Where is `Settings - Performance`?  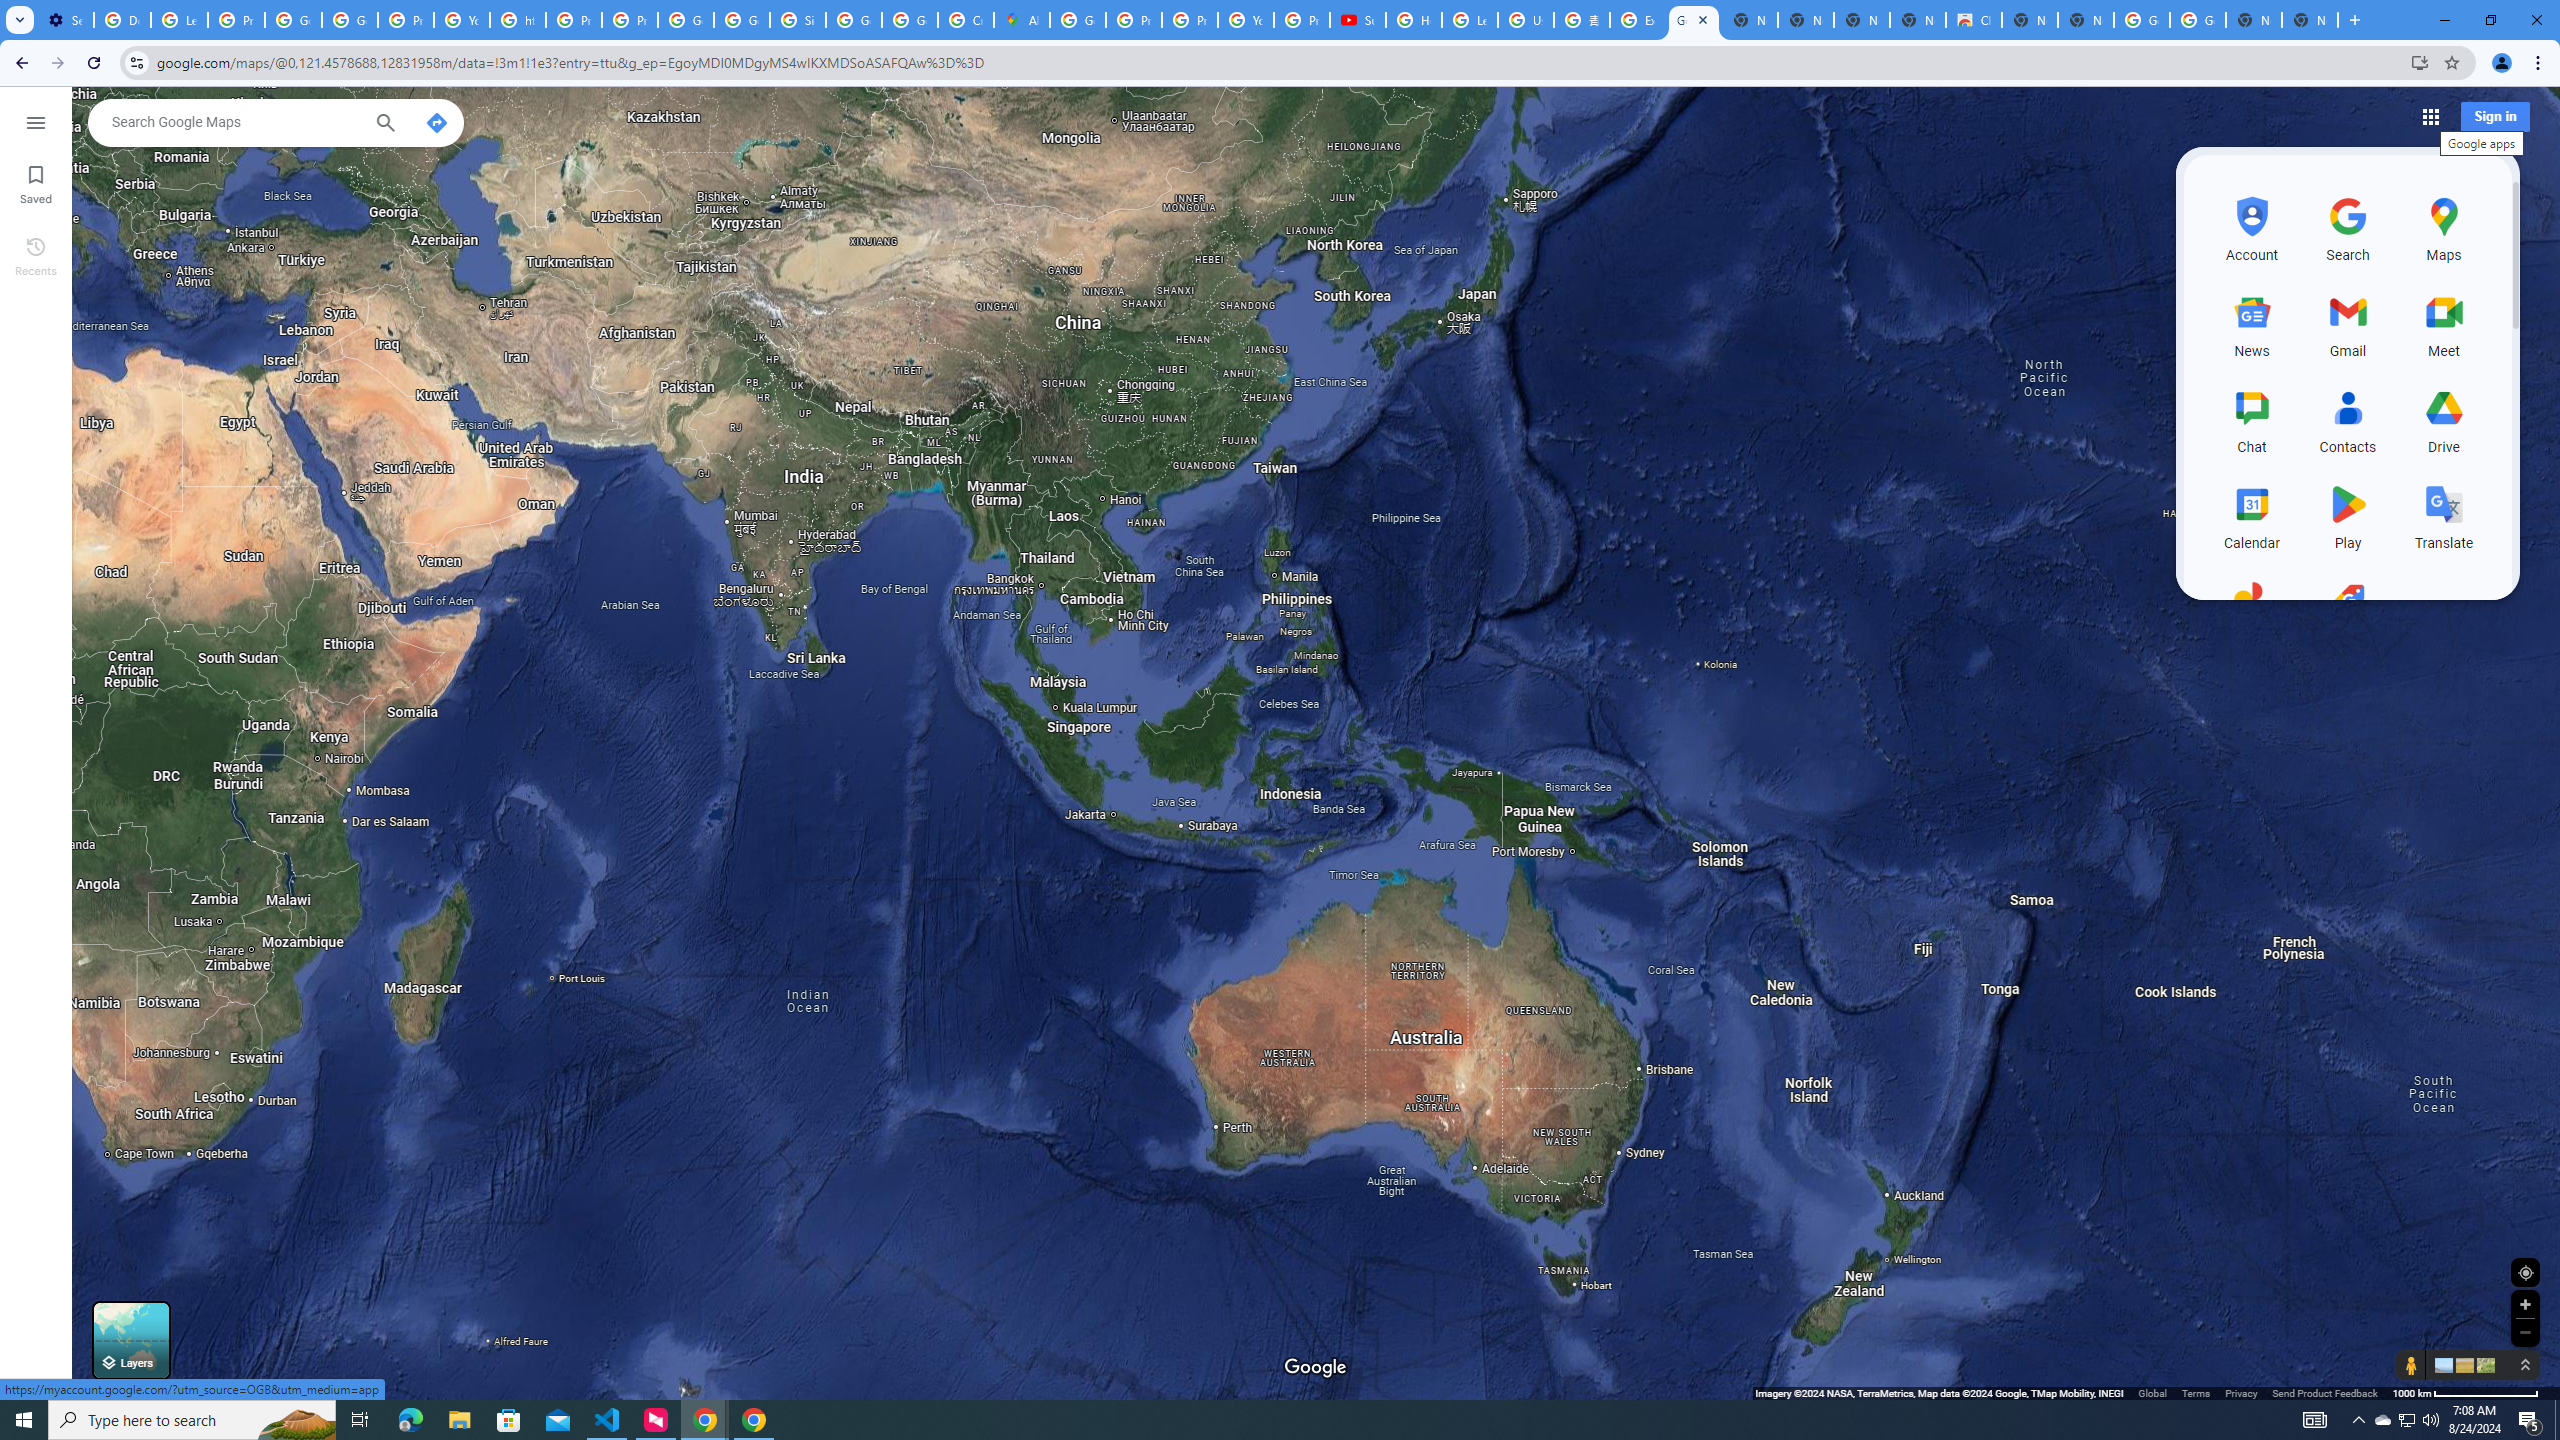
Settings - Performance is located at coordinates (65, 20).